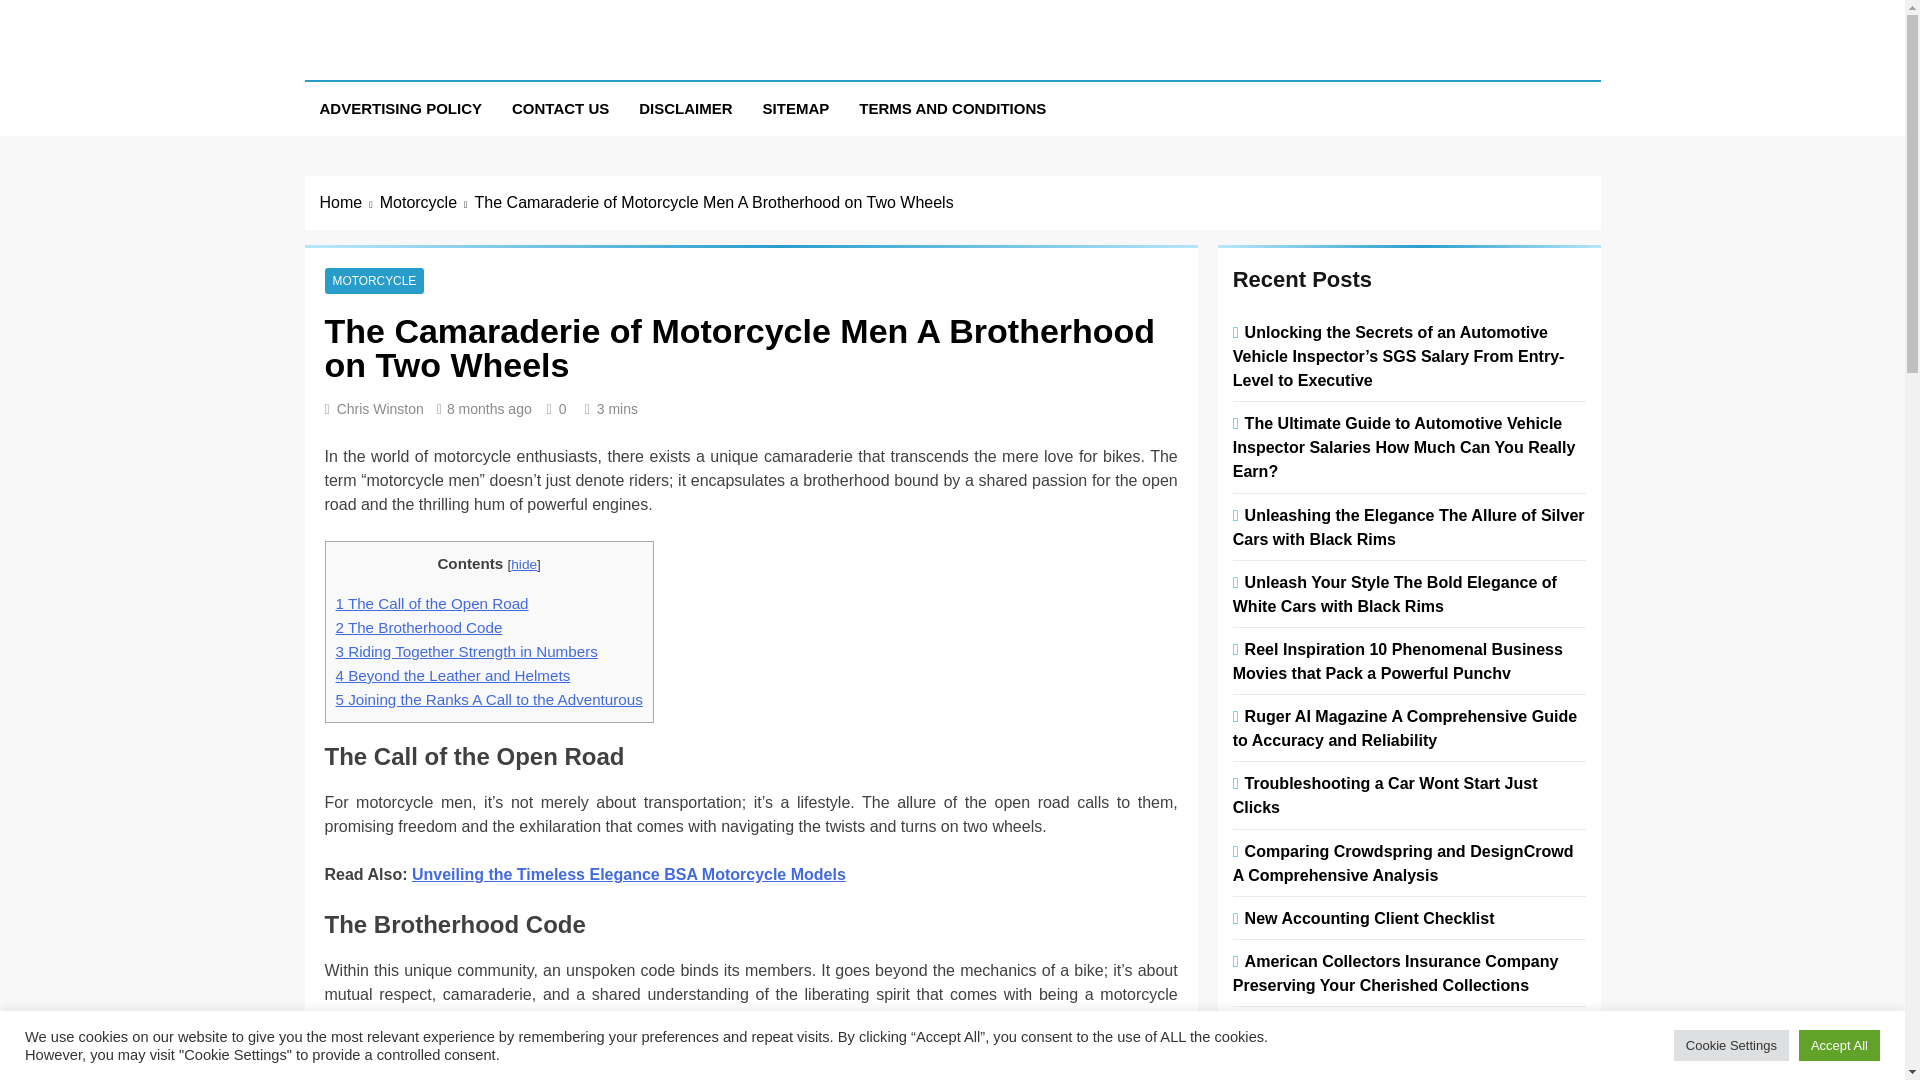 This screenshot has height=1080, width=1920. Describe the element at coordinates (374, 281) in the screenshot. I see `MOTORCYCLE` at that location.